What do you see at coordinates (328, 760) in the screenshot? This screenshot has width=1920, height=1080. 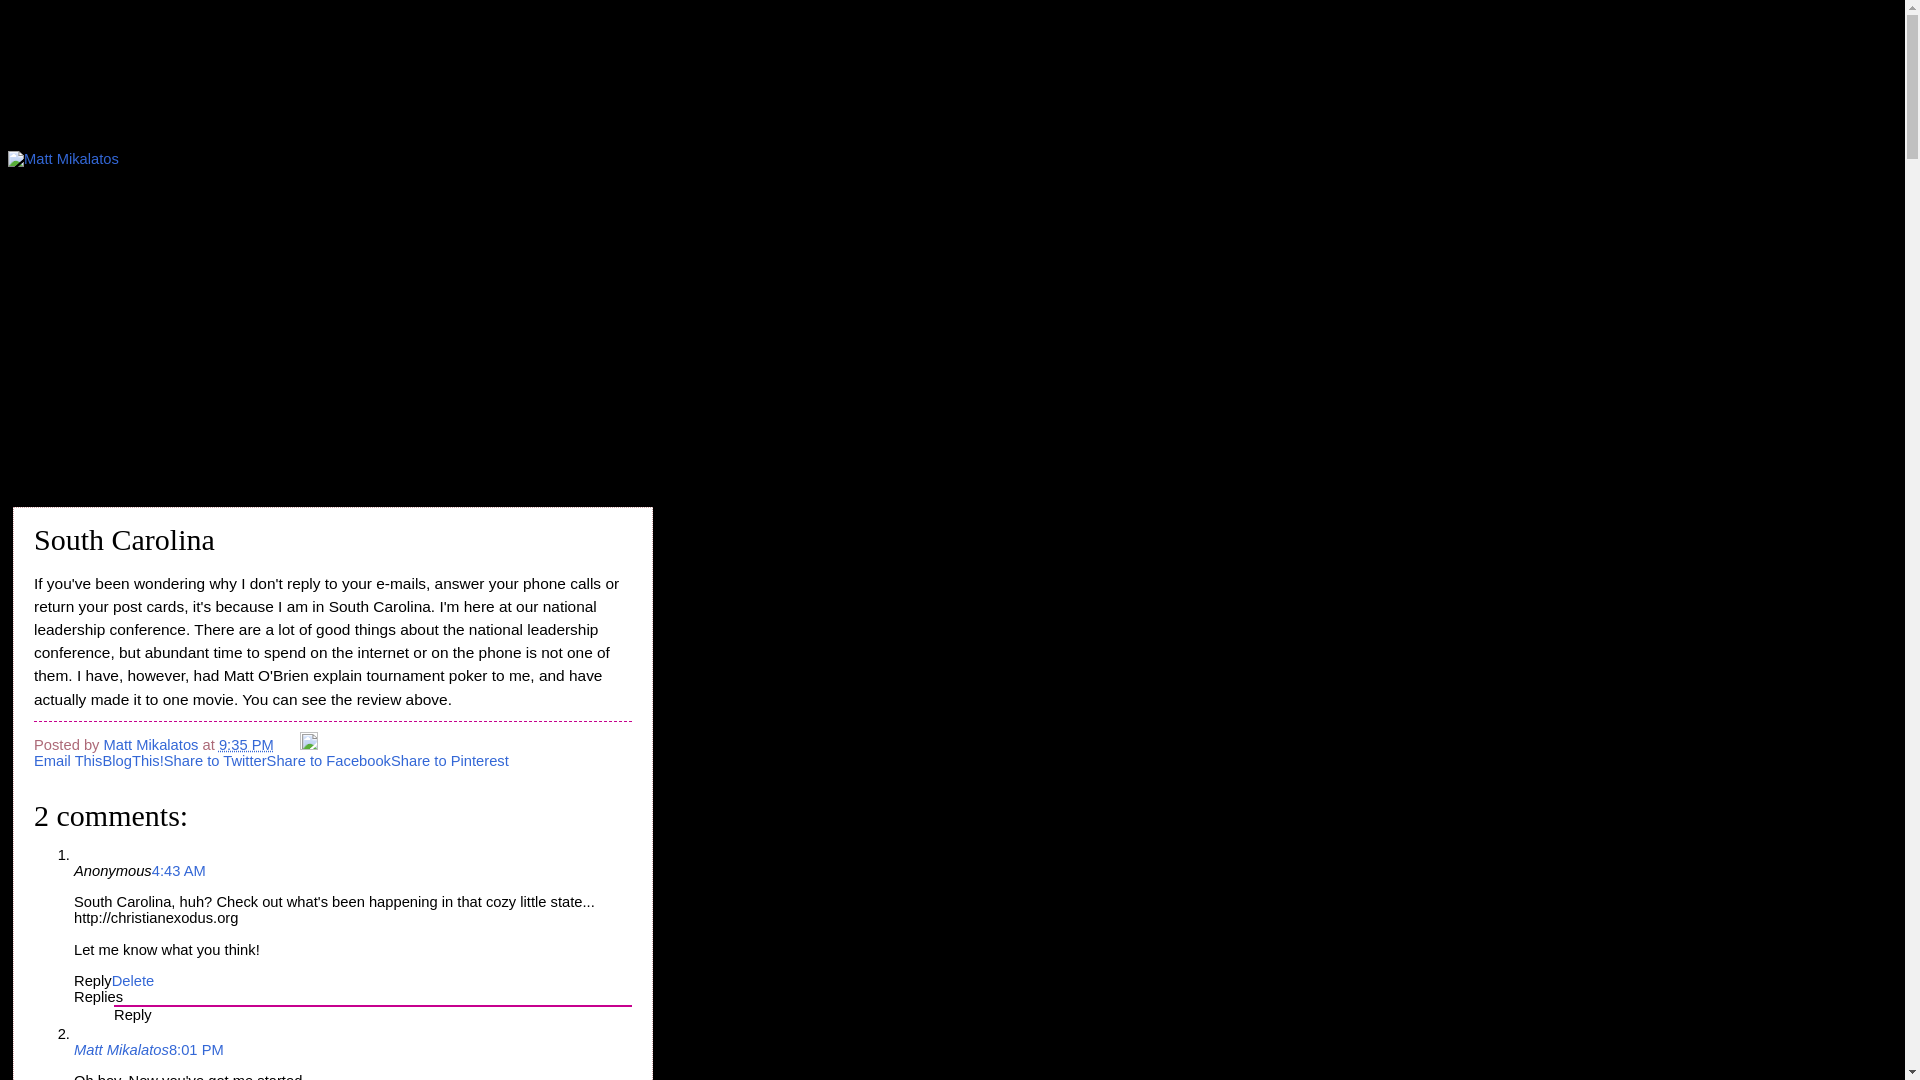 I see `Share to Facebook` at bounding box center [328, 760].